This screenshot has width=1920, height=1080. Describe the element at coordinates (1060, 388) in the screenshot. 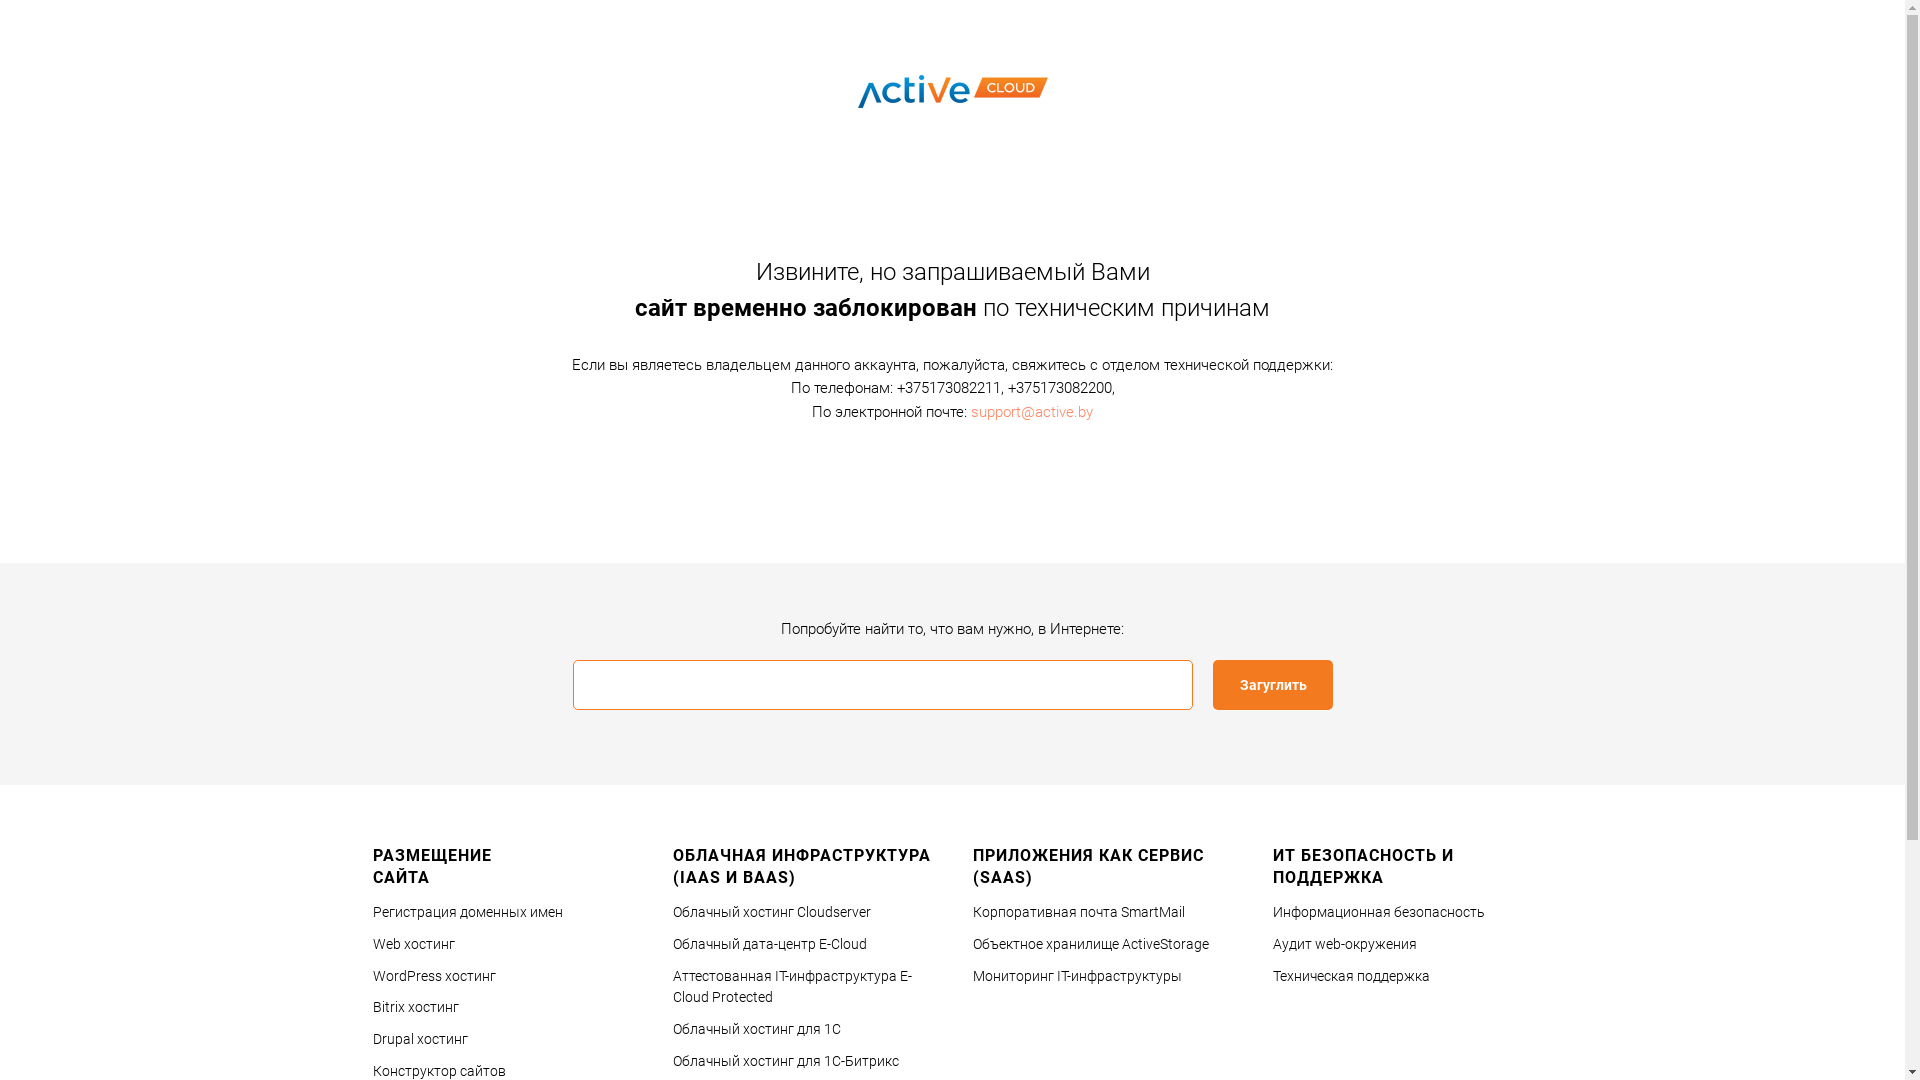

I see `+375173082200` at that location.